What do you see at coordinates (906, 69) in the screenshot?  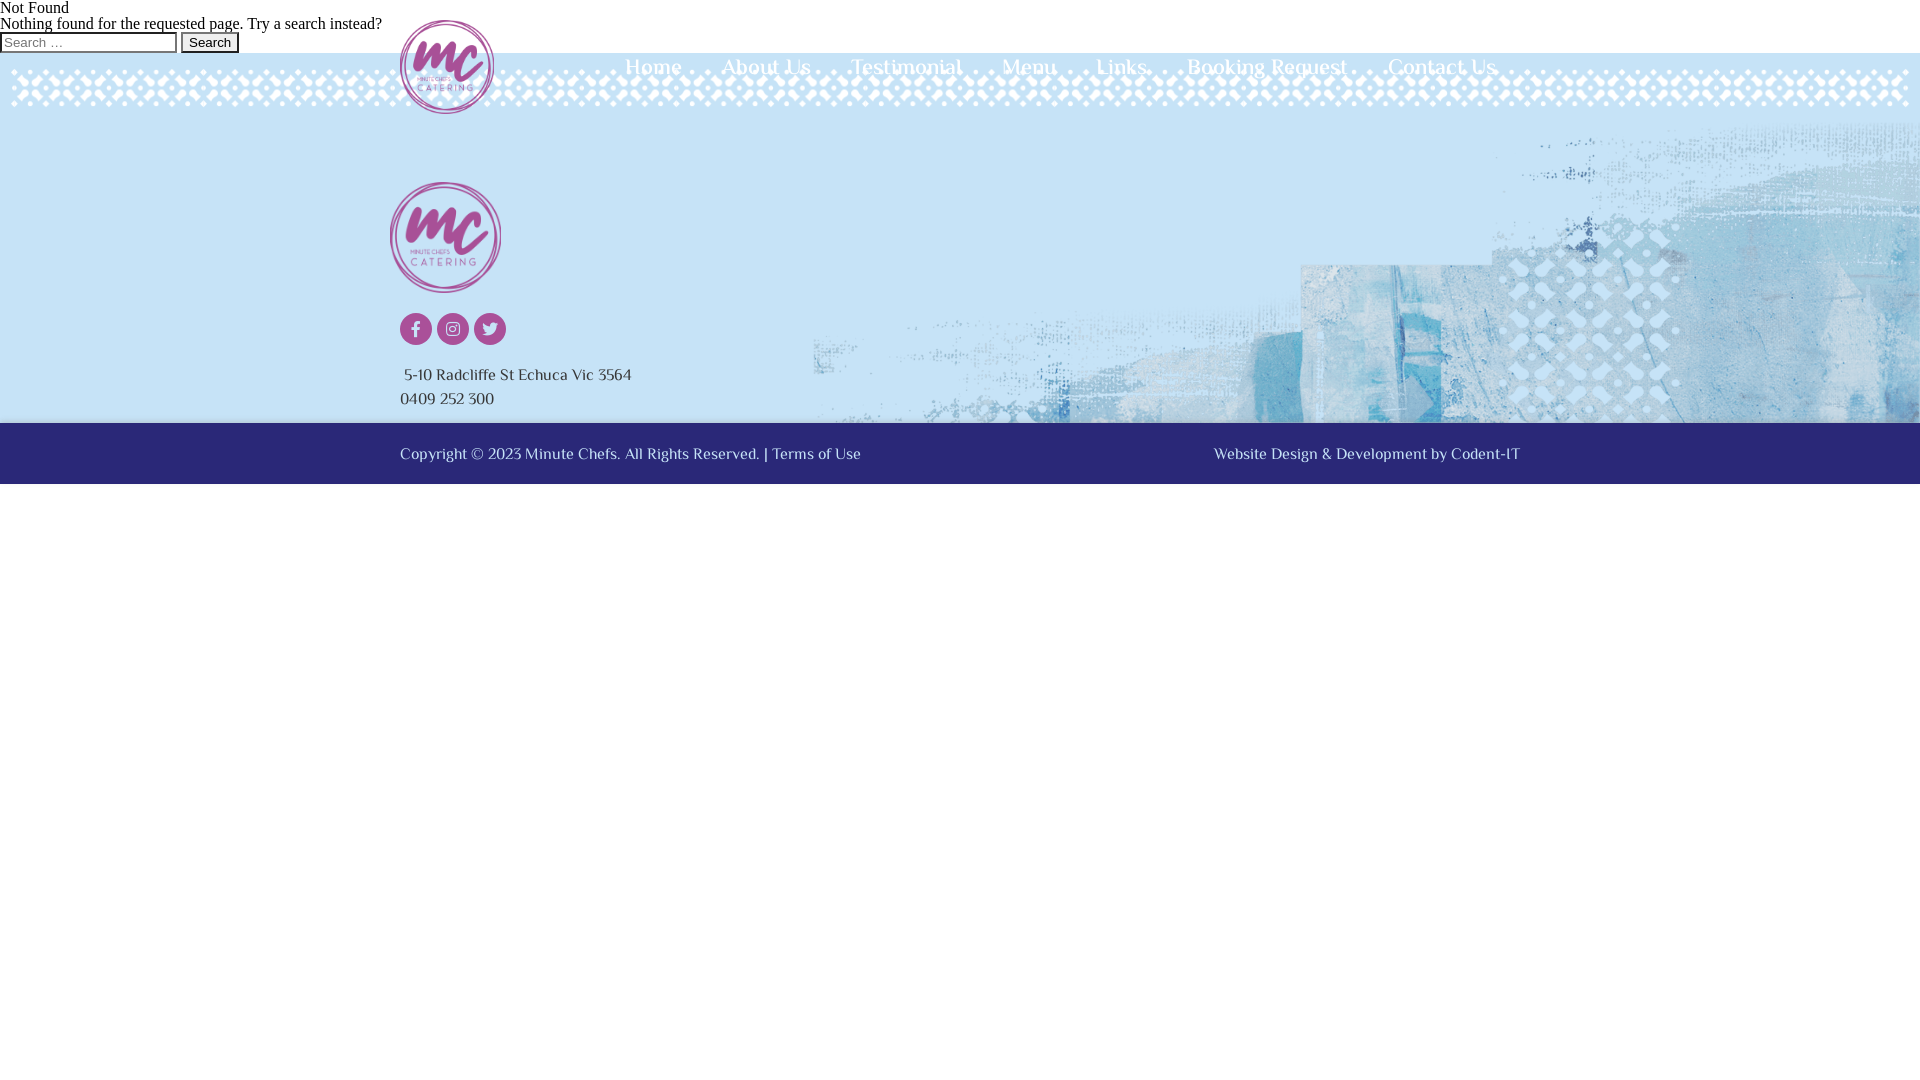 I see `Testimonial` at bounding box center [906, 69].